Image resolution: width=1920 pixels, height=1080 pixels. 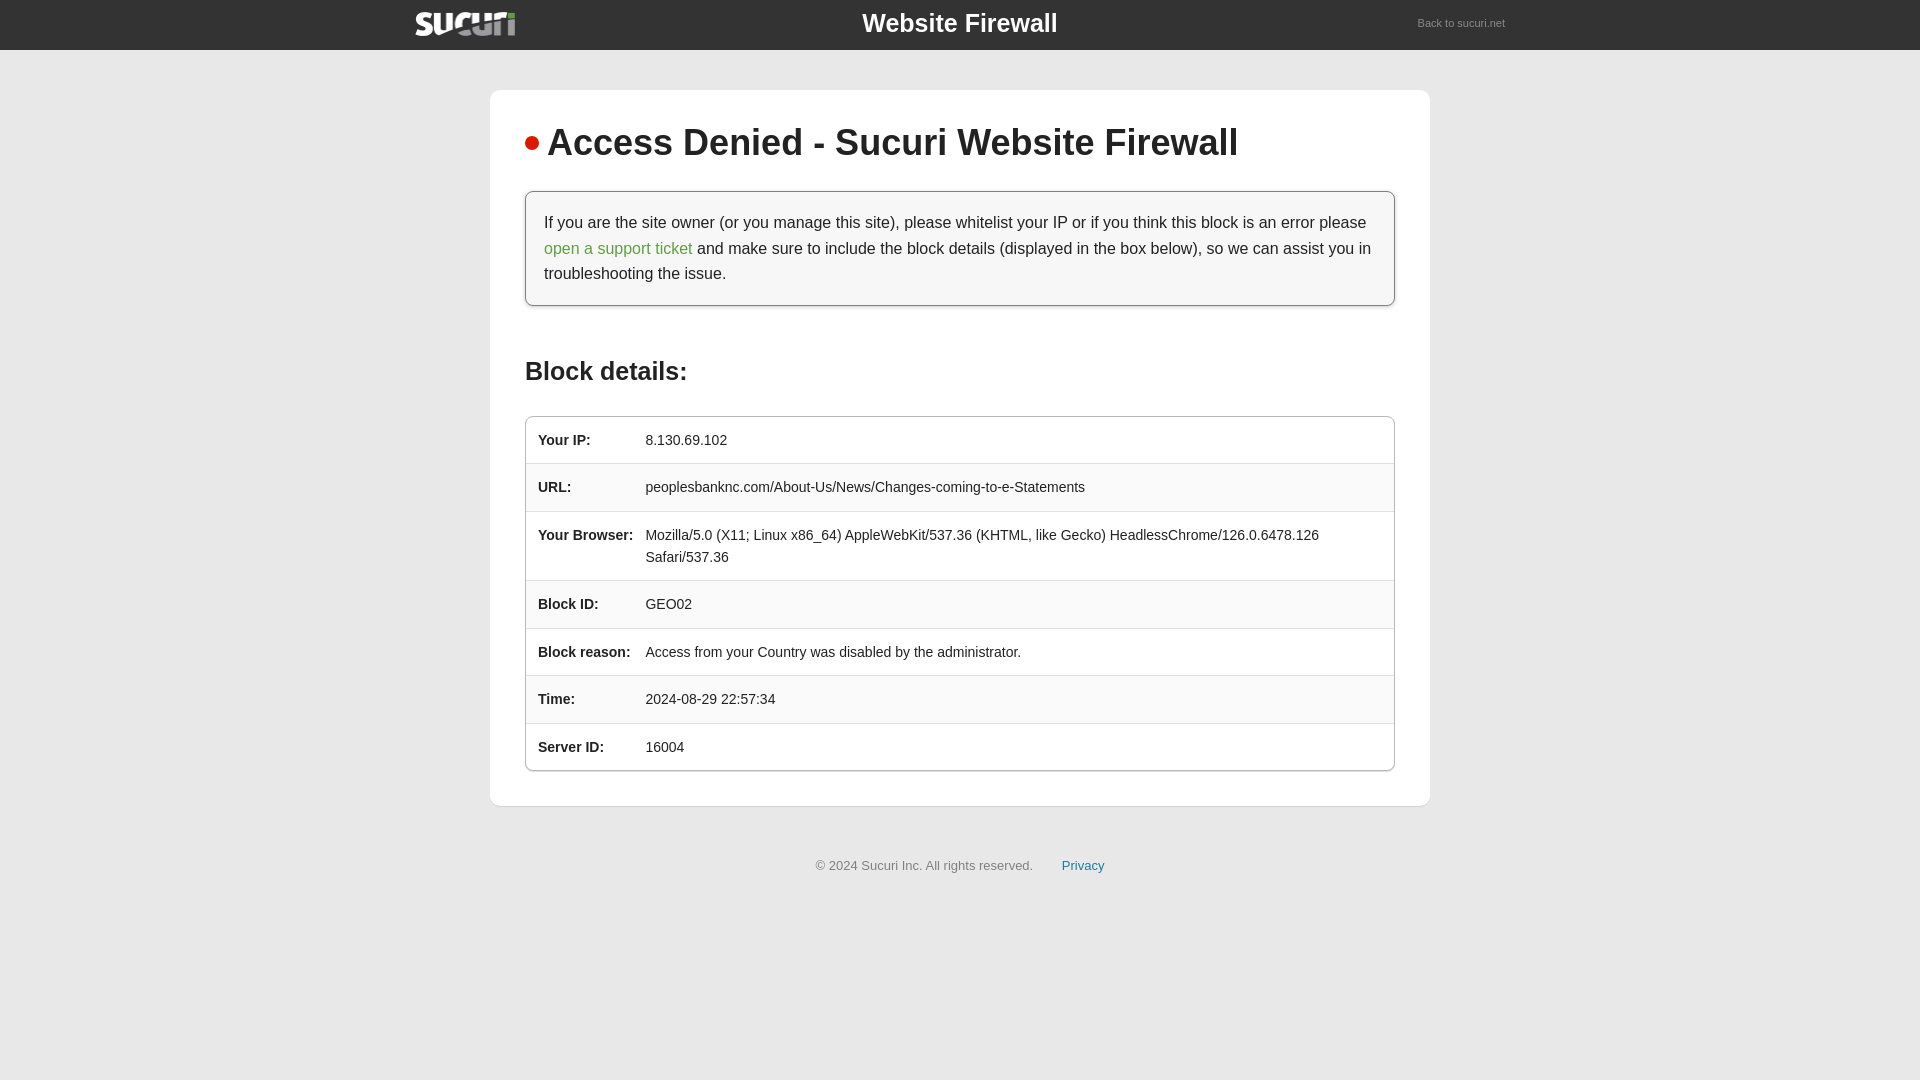 What do you see at coordinates (1462, 24) in the screenshot?
I see `Back to sucuri.net` at bounding box center [1462, 24].